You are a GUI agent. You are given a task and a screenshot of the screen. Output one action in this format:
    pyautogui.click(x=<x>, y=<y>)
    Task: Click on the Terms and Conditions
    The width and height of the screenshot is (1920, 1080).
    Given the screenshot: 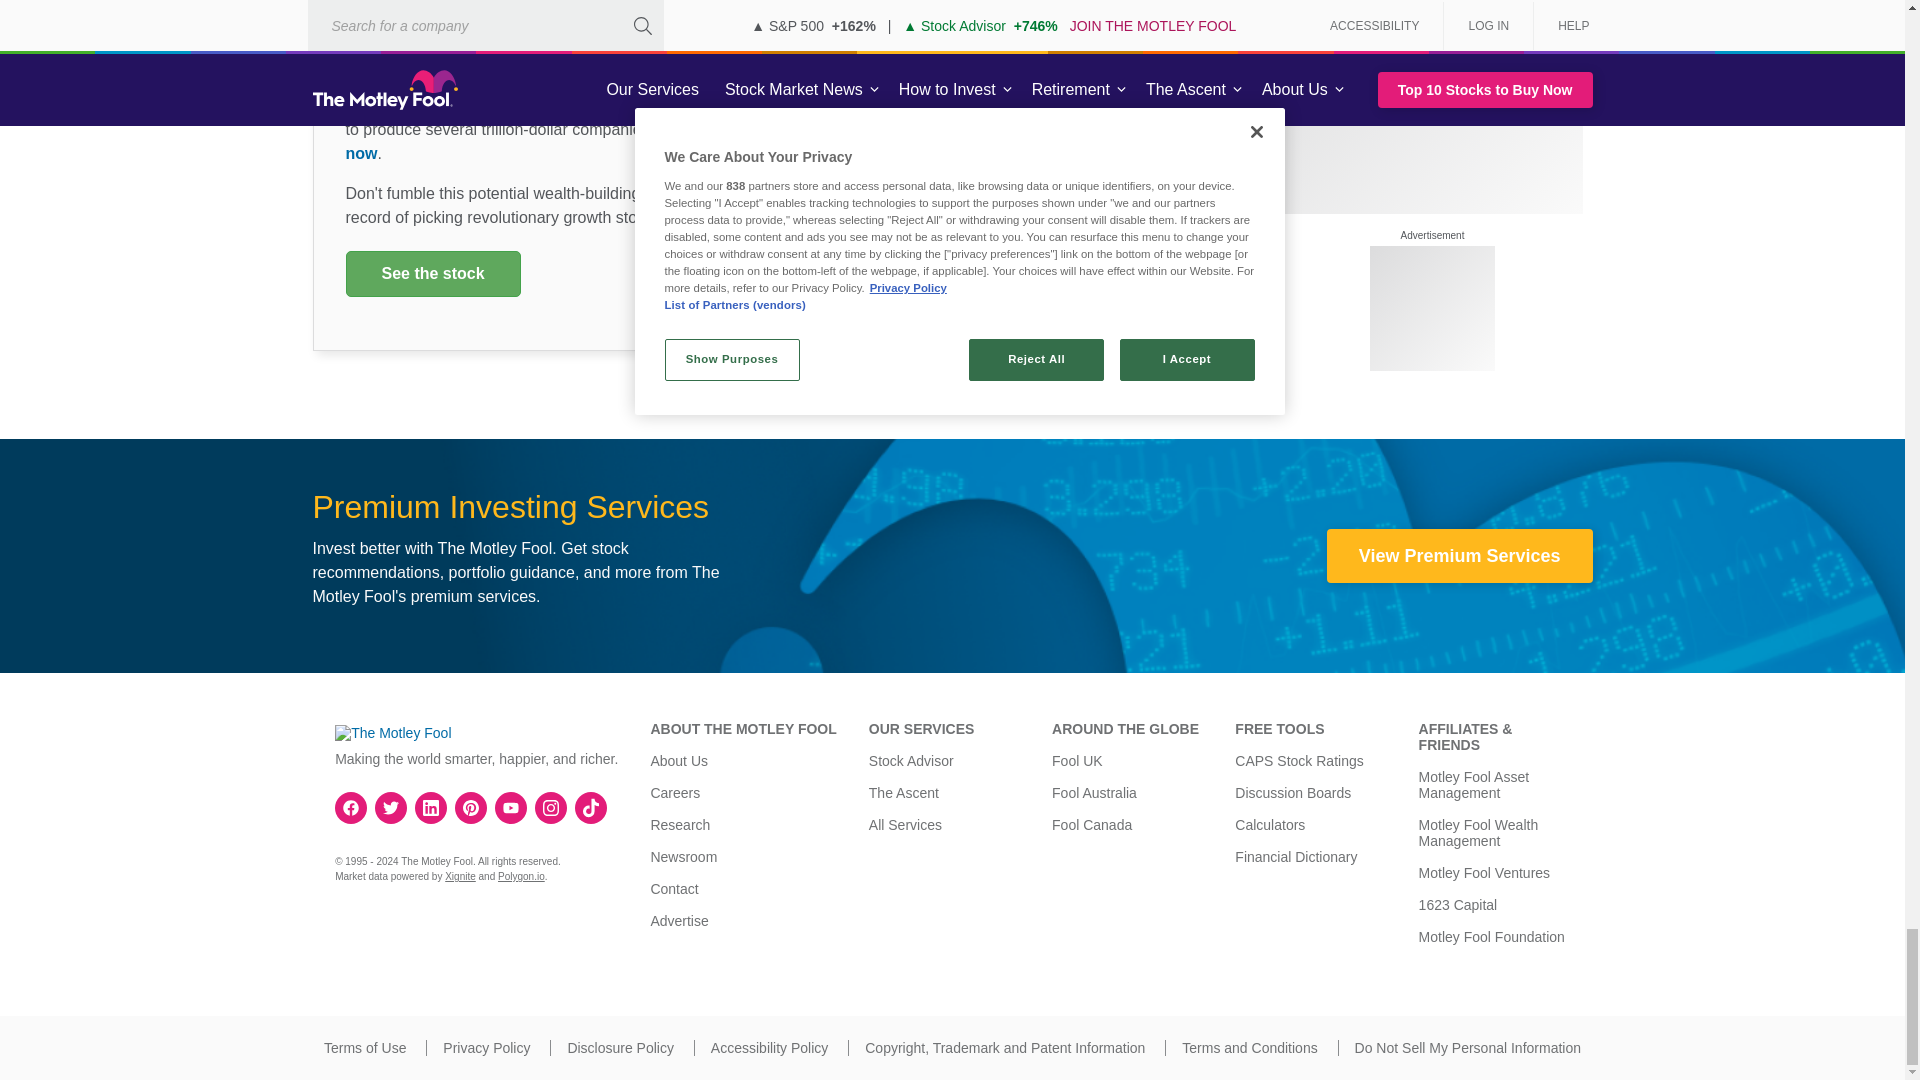 What is the action you would take?
    pyautogui.click(x=1250, y=1048)
    